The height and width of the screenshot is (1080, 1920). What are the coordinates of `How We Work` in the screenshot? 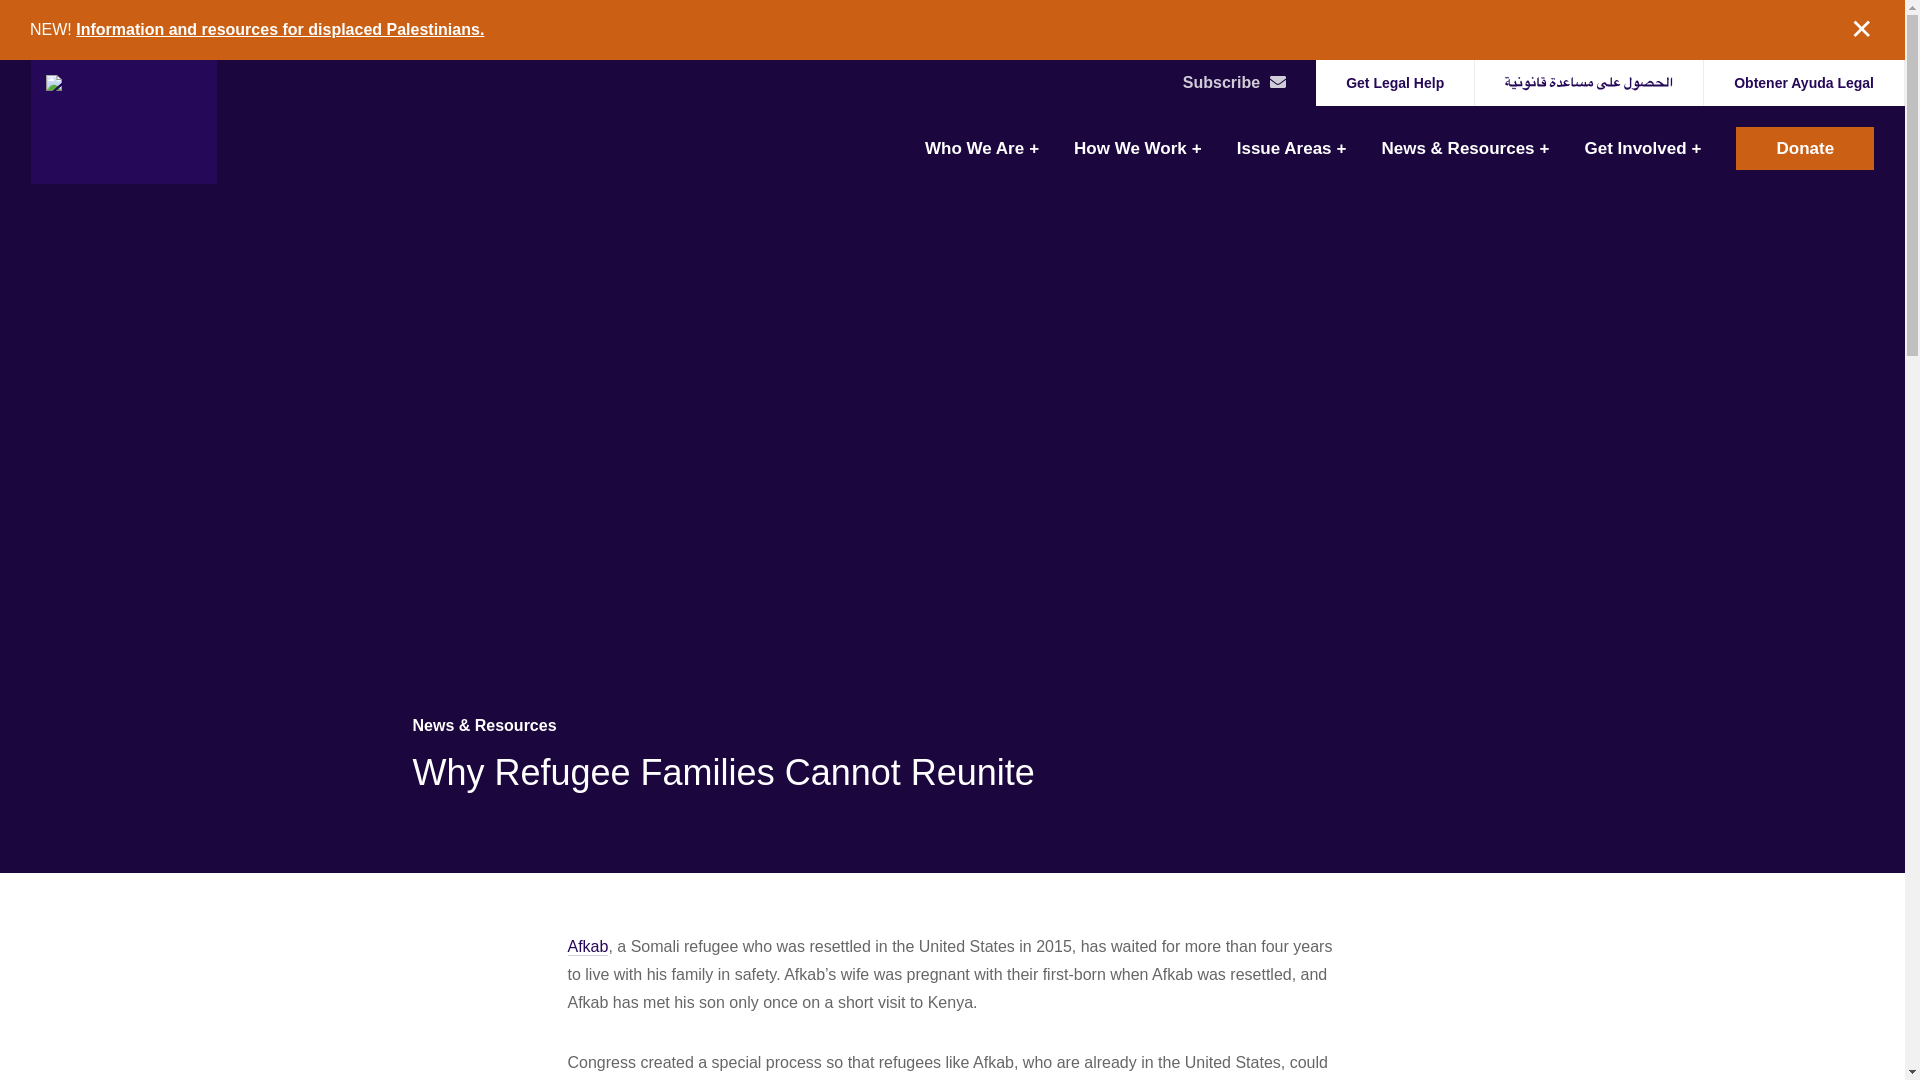 It's located at (1137, 148).